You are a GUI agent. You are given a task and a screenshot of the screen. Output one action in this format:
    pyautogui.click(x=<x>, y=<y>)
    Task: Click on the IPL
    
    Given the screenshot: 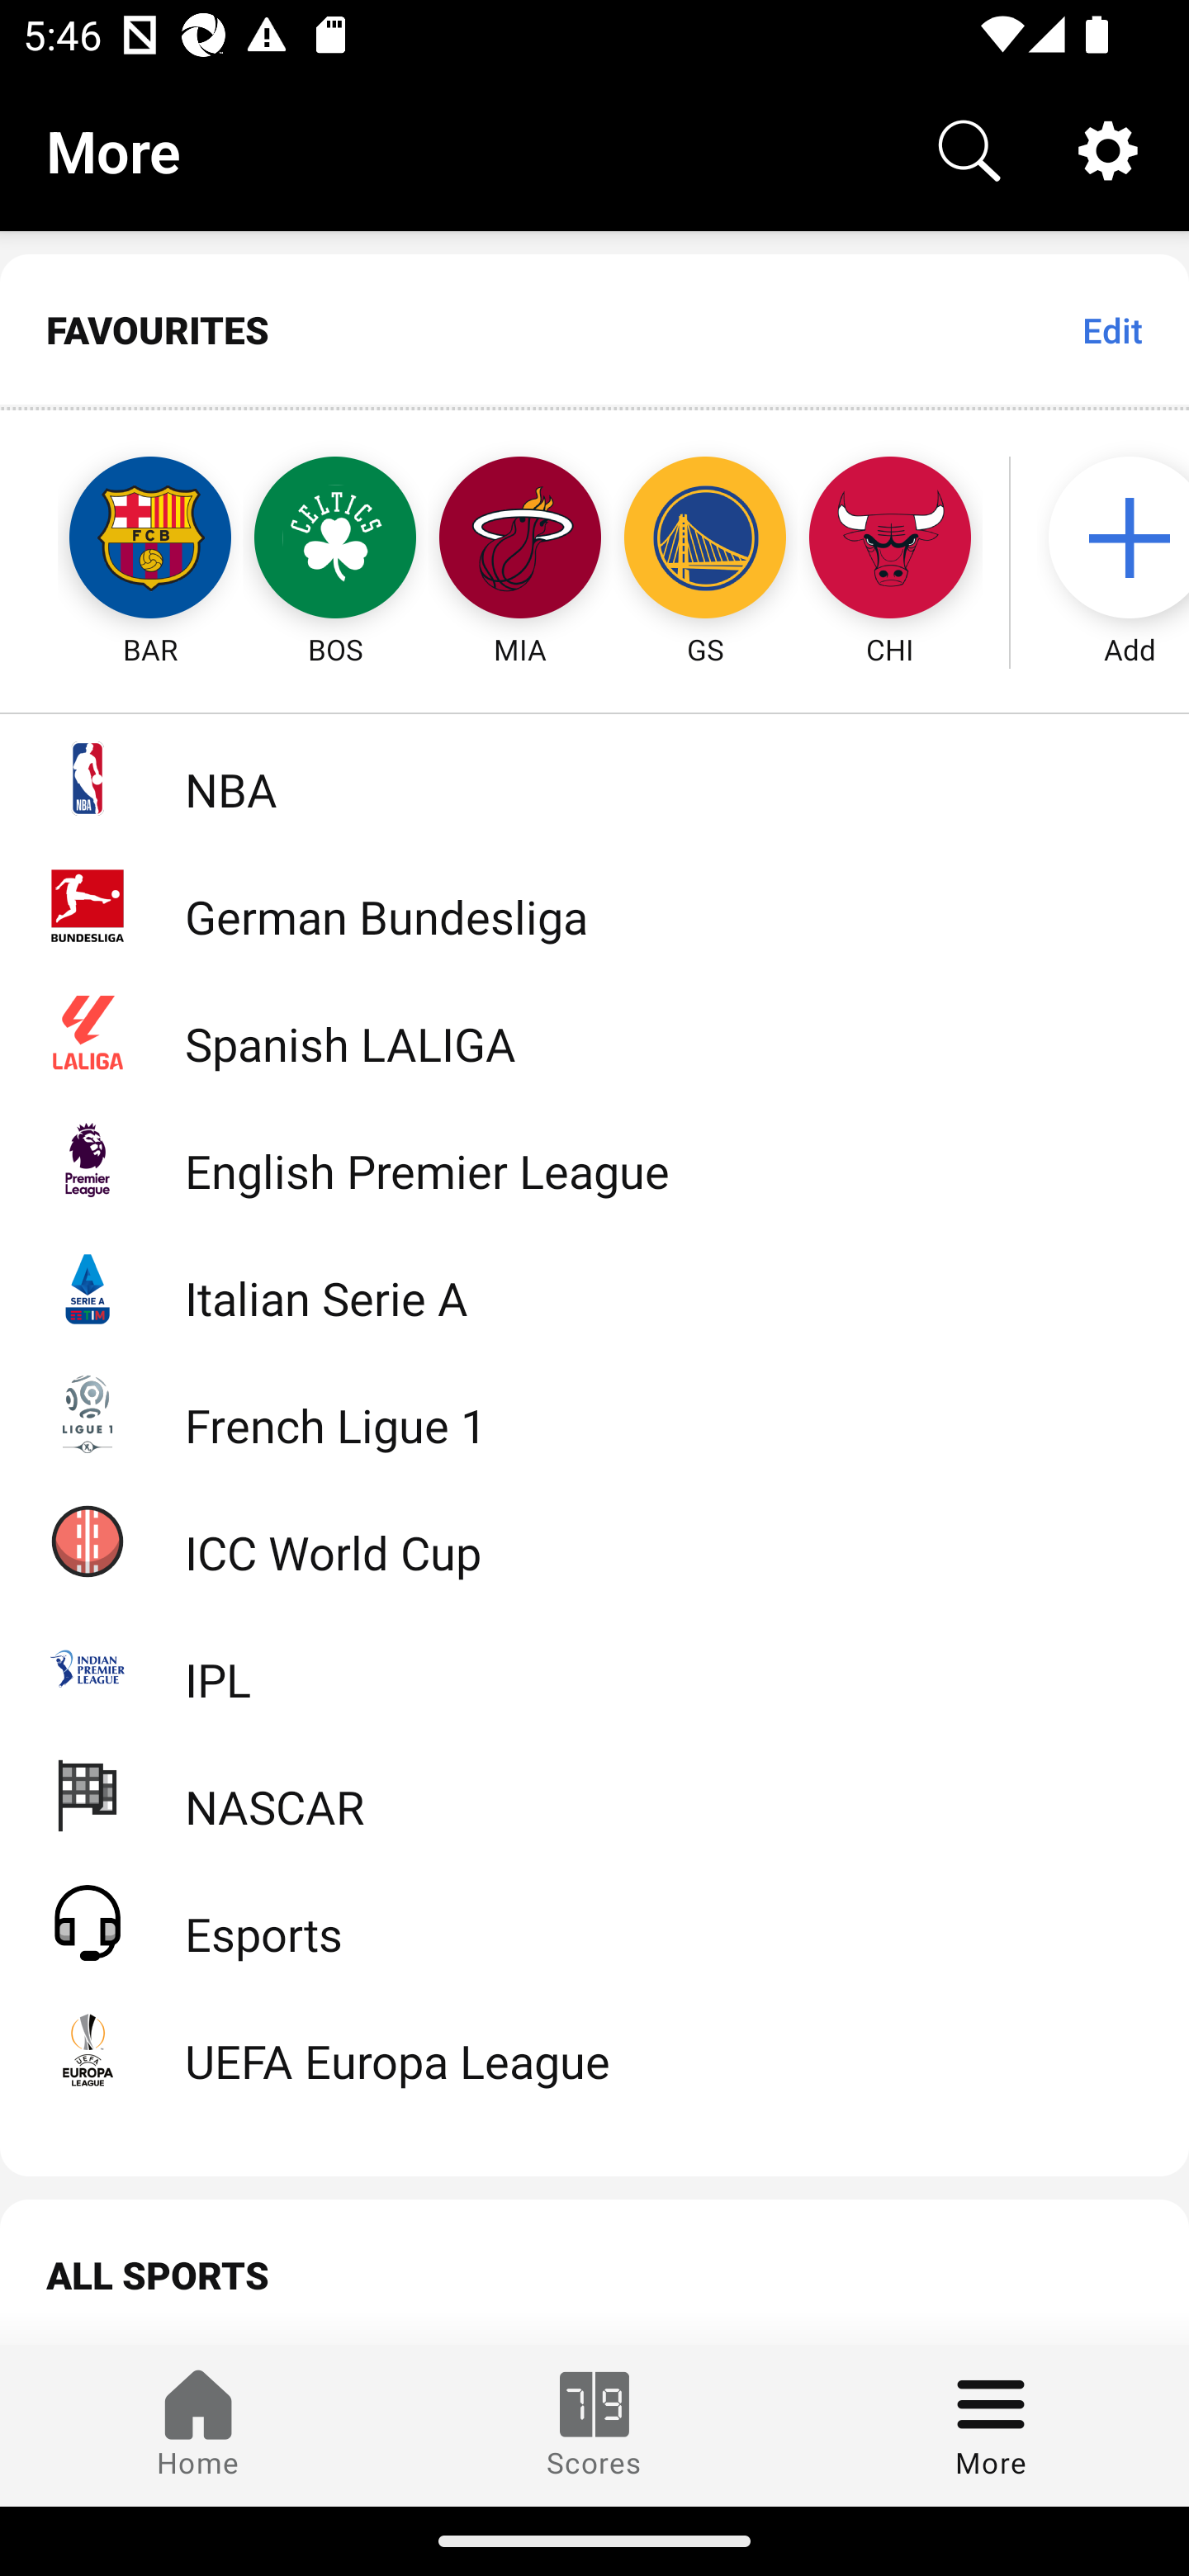 What is the action you would take?
    pyautogui.click(x=594, y=1668)
    